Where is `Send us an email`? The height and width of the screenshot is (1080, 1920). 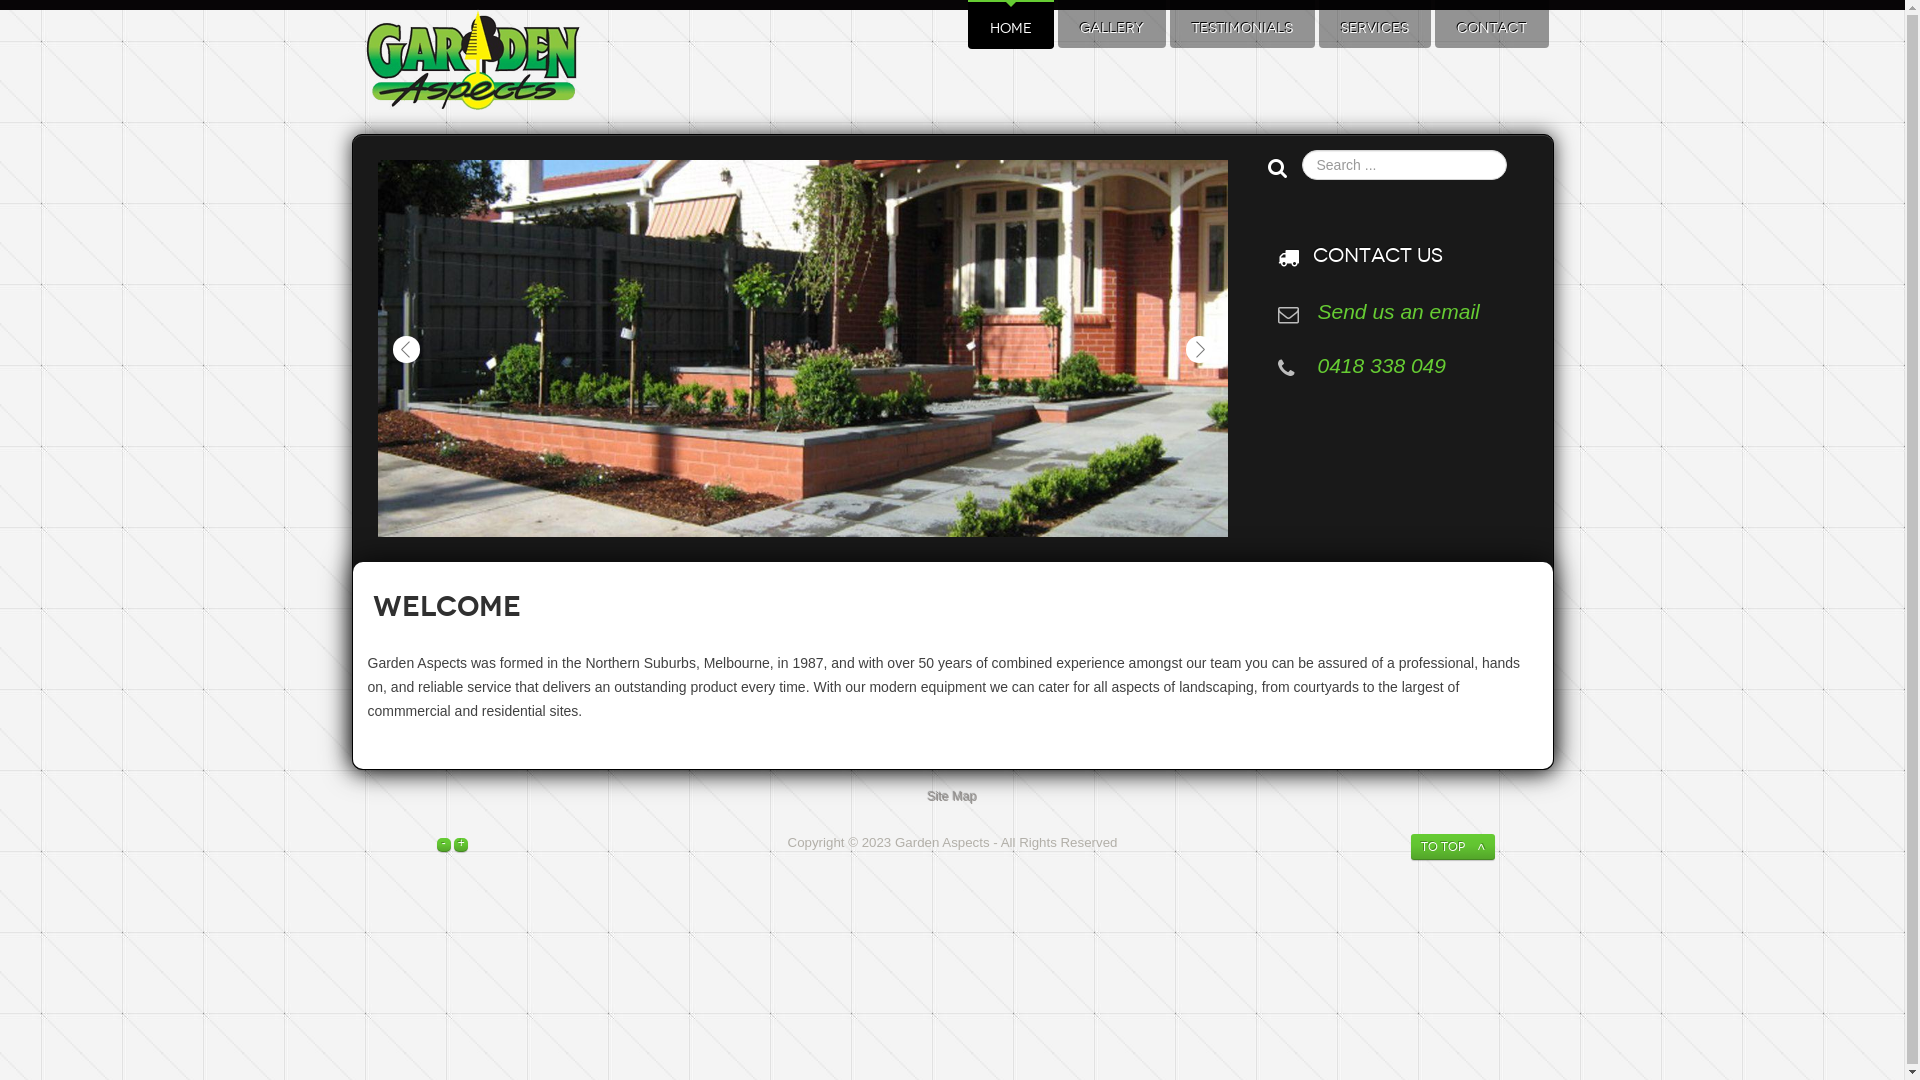
Send us an email is located at coordinates (1399, 312).